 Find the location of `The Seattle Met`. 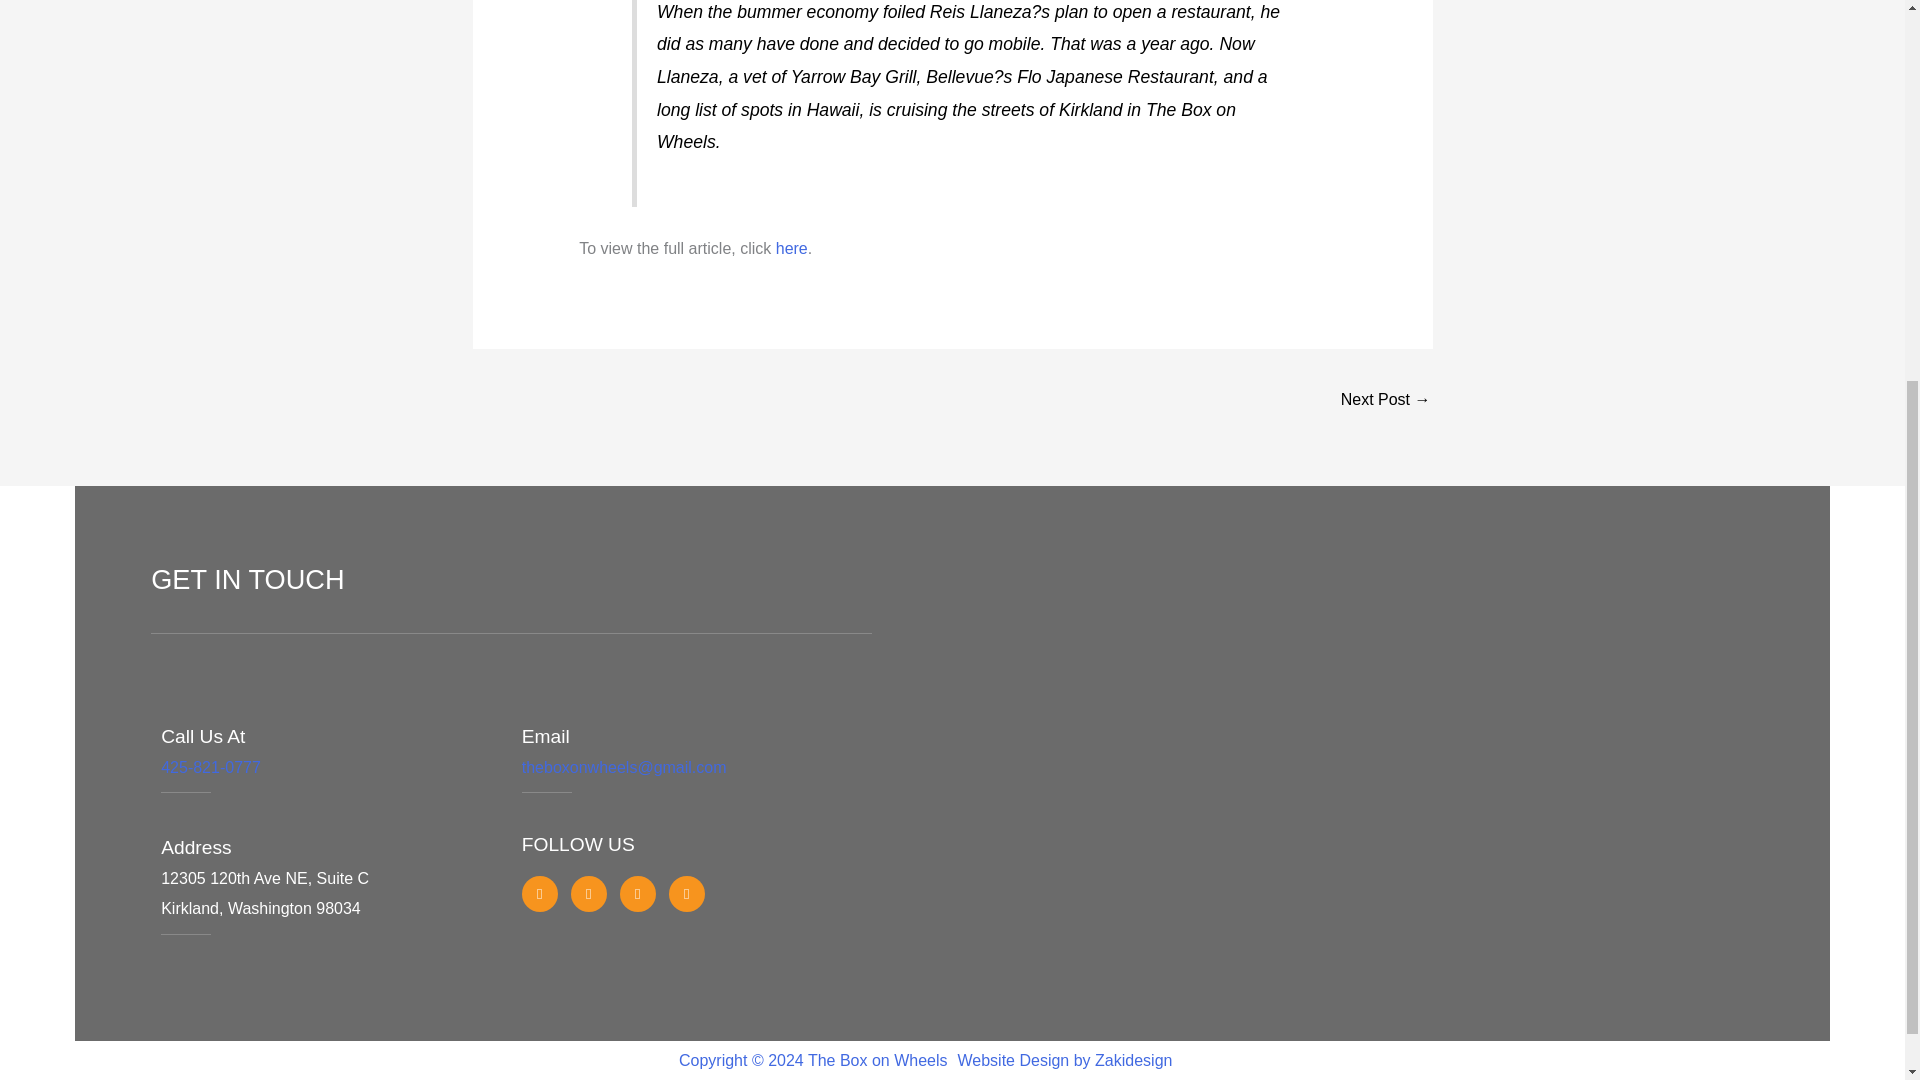

The Seattle Met is located at coordinates (792, 248).